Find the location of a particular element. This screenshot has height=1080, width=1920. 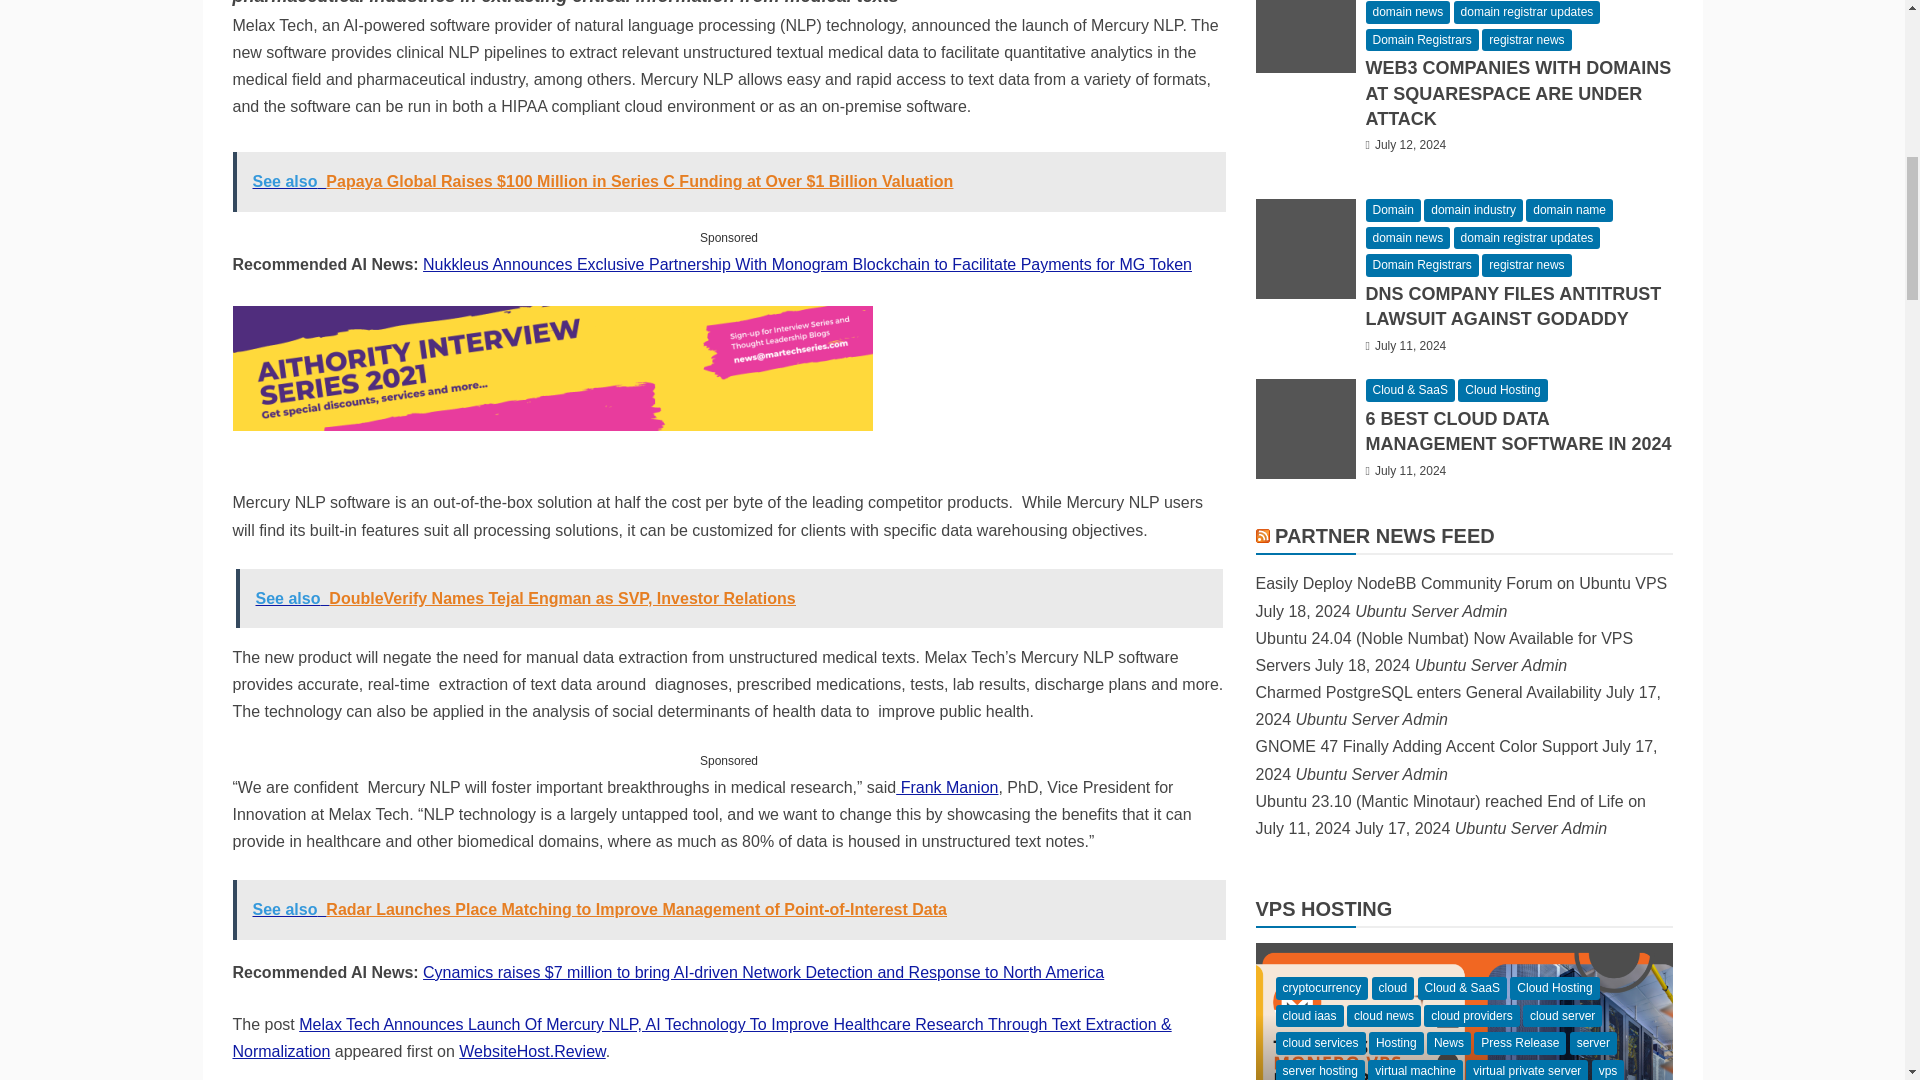

 Frank Manion is located at coordinates (947, 786).